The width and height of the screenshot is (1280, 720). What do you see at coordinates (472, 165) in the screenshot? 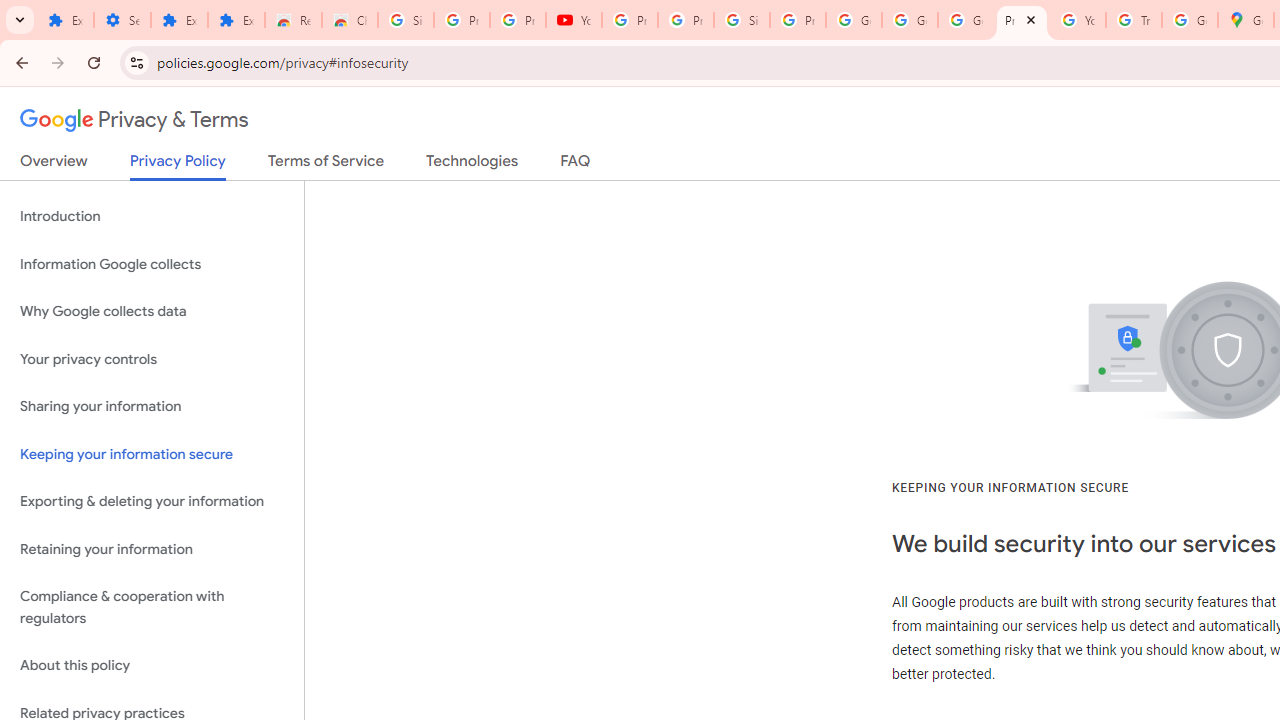
I see `Technologies` at bounding box center [472, 165].